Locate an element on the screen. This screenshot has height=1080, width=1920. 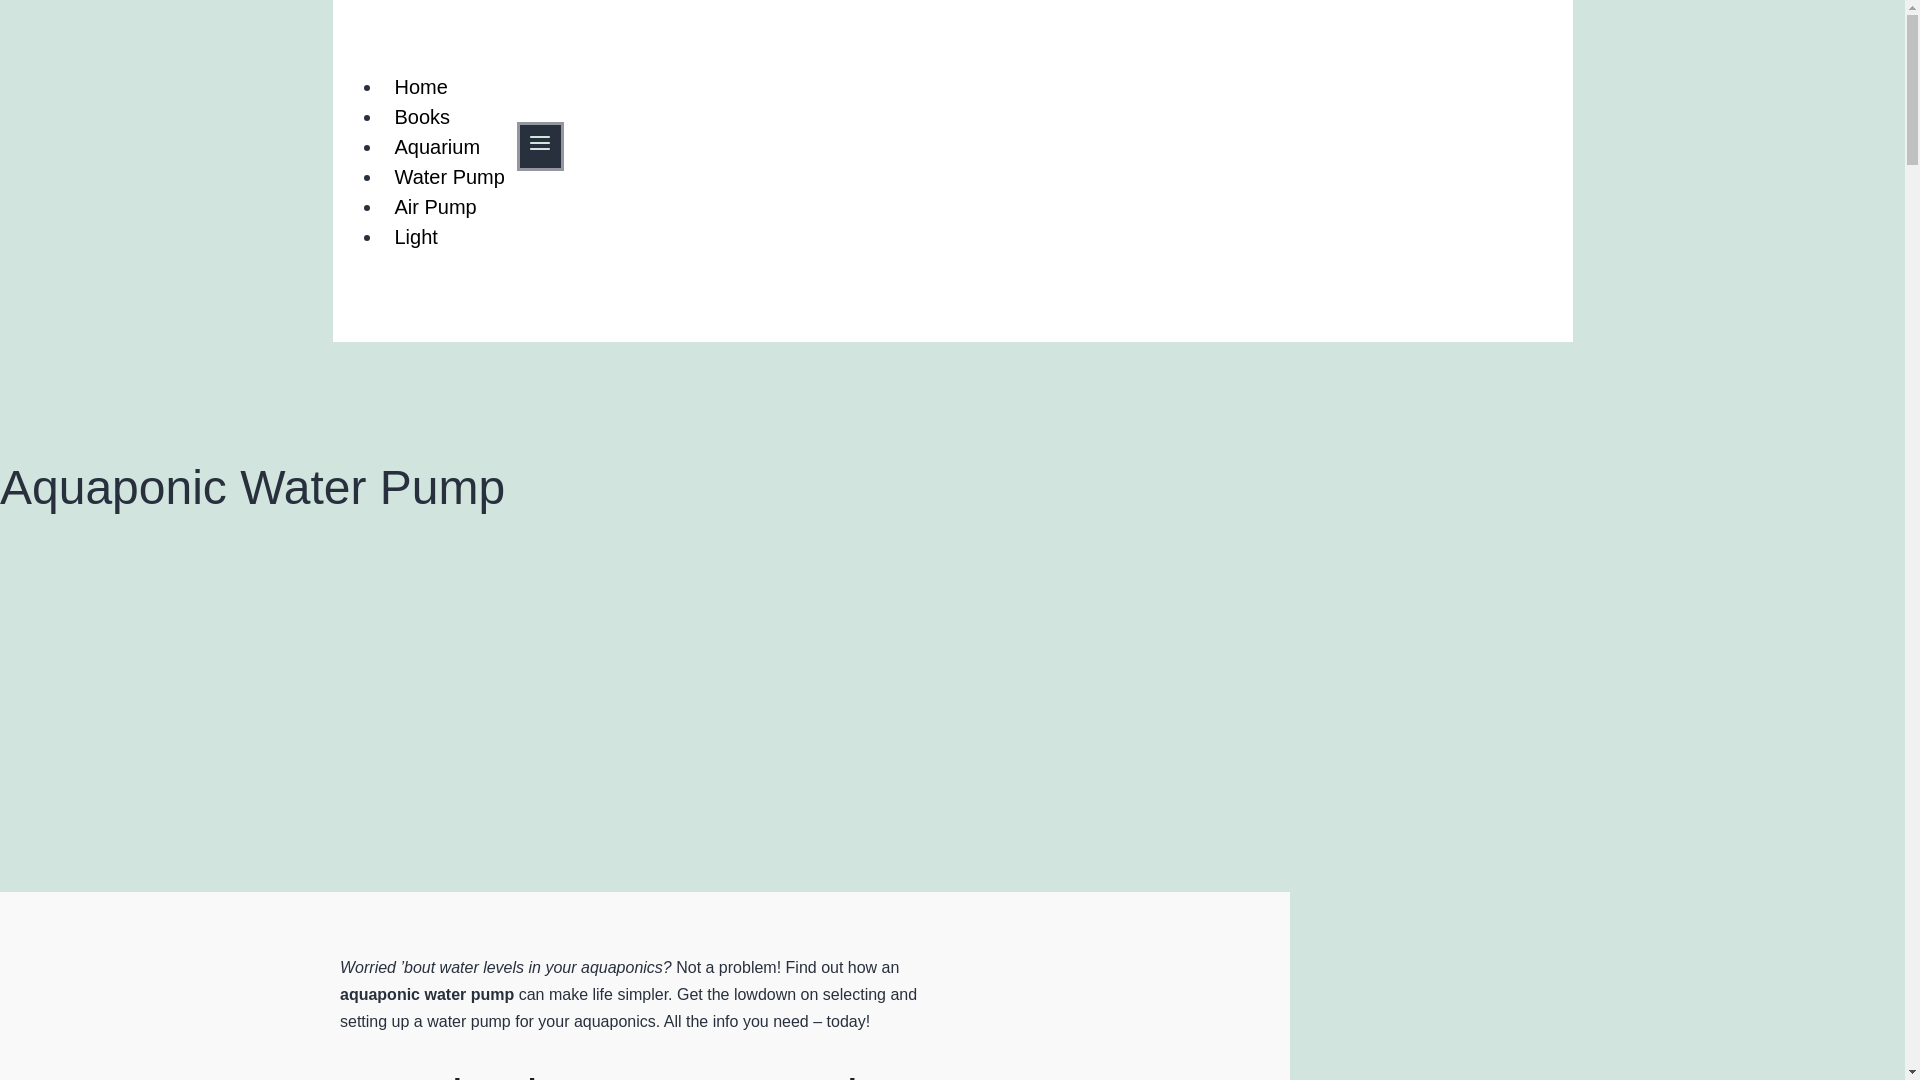
Toggle Menu is located at coordinates (540, 146).